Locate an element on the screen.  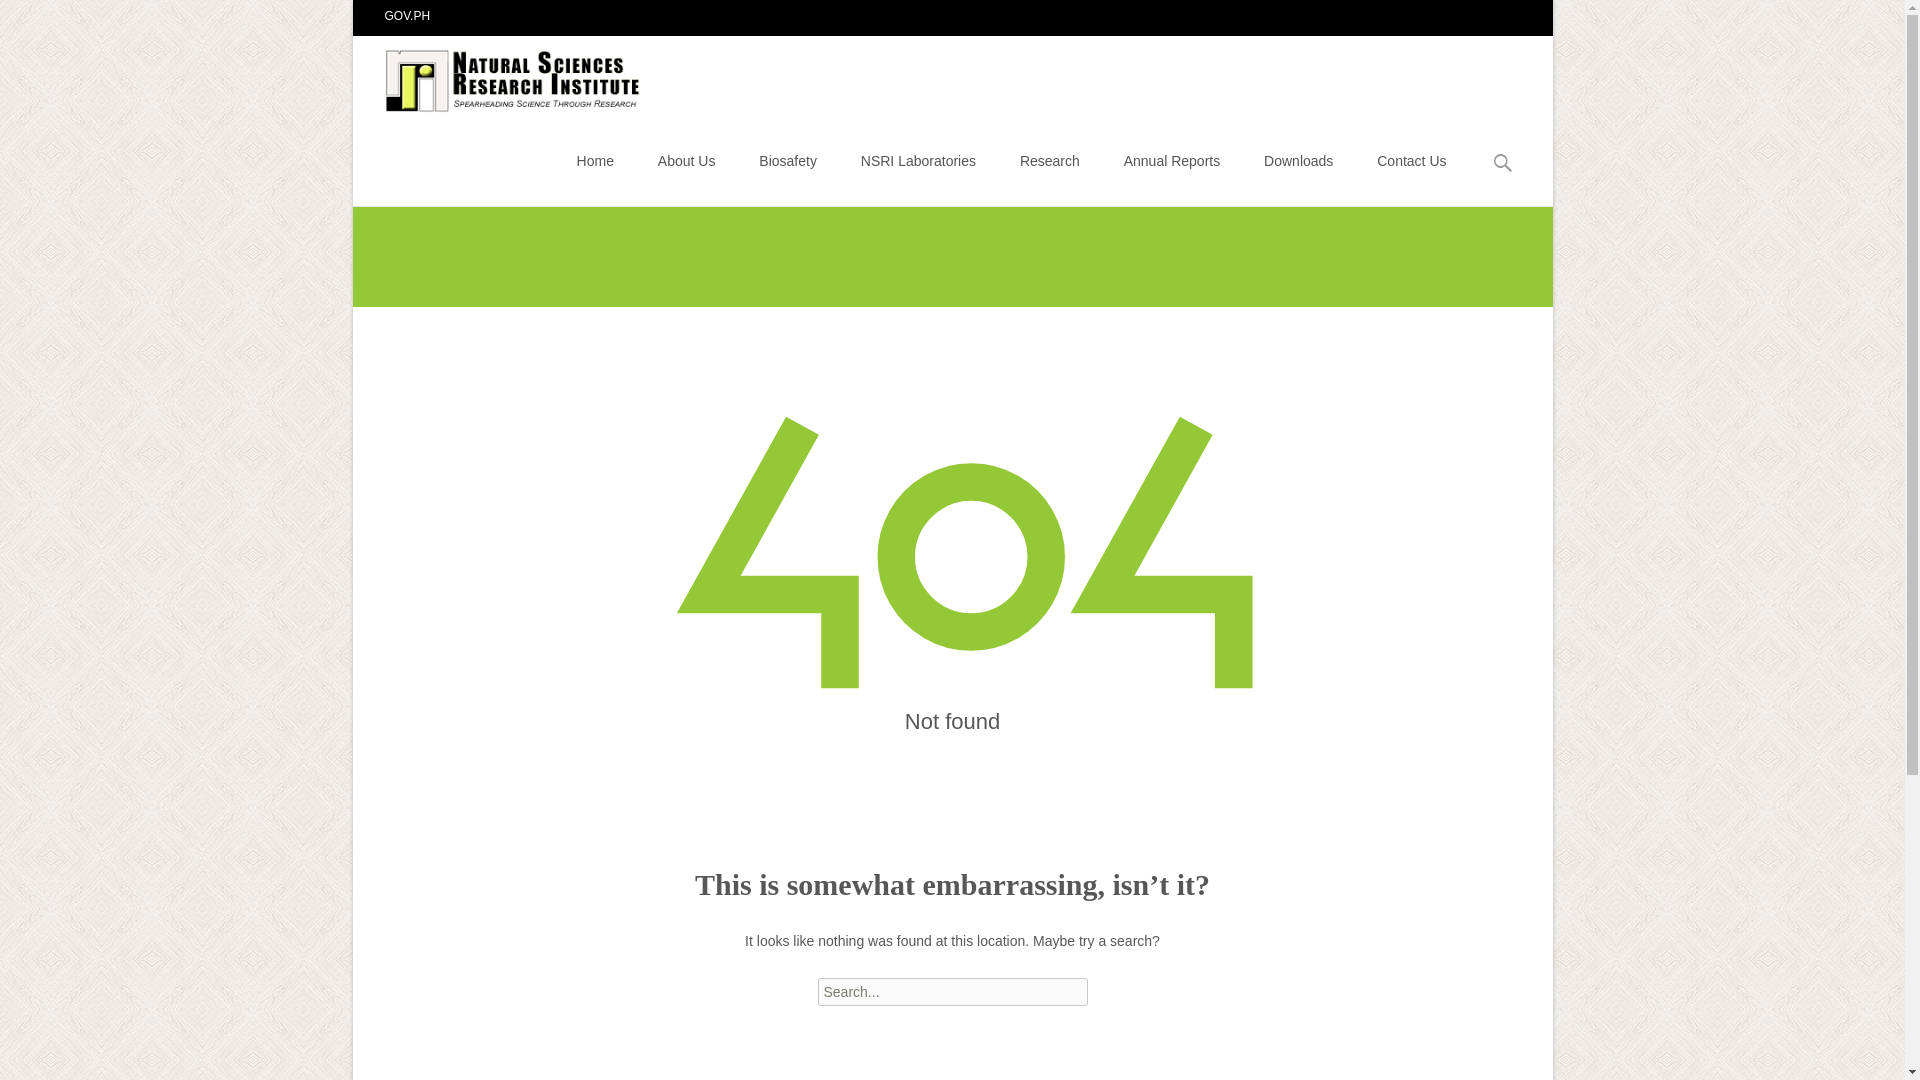
Search for: is located at coordinates (952, 992).